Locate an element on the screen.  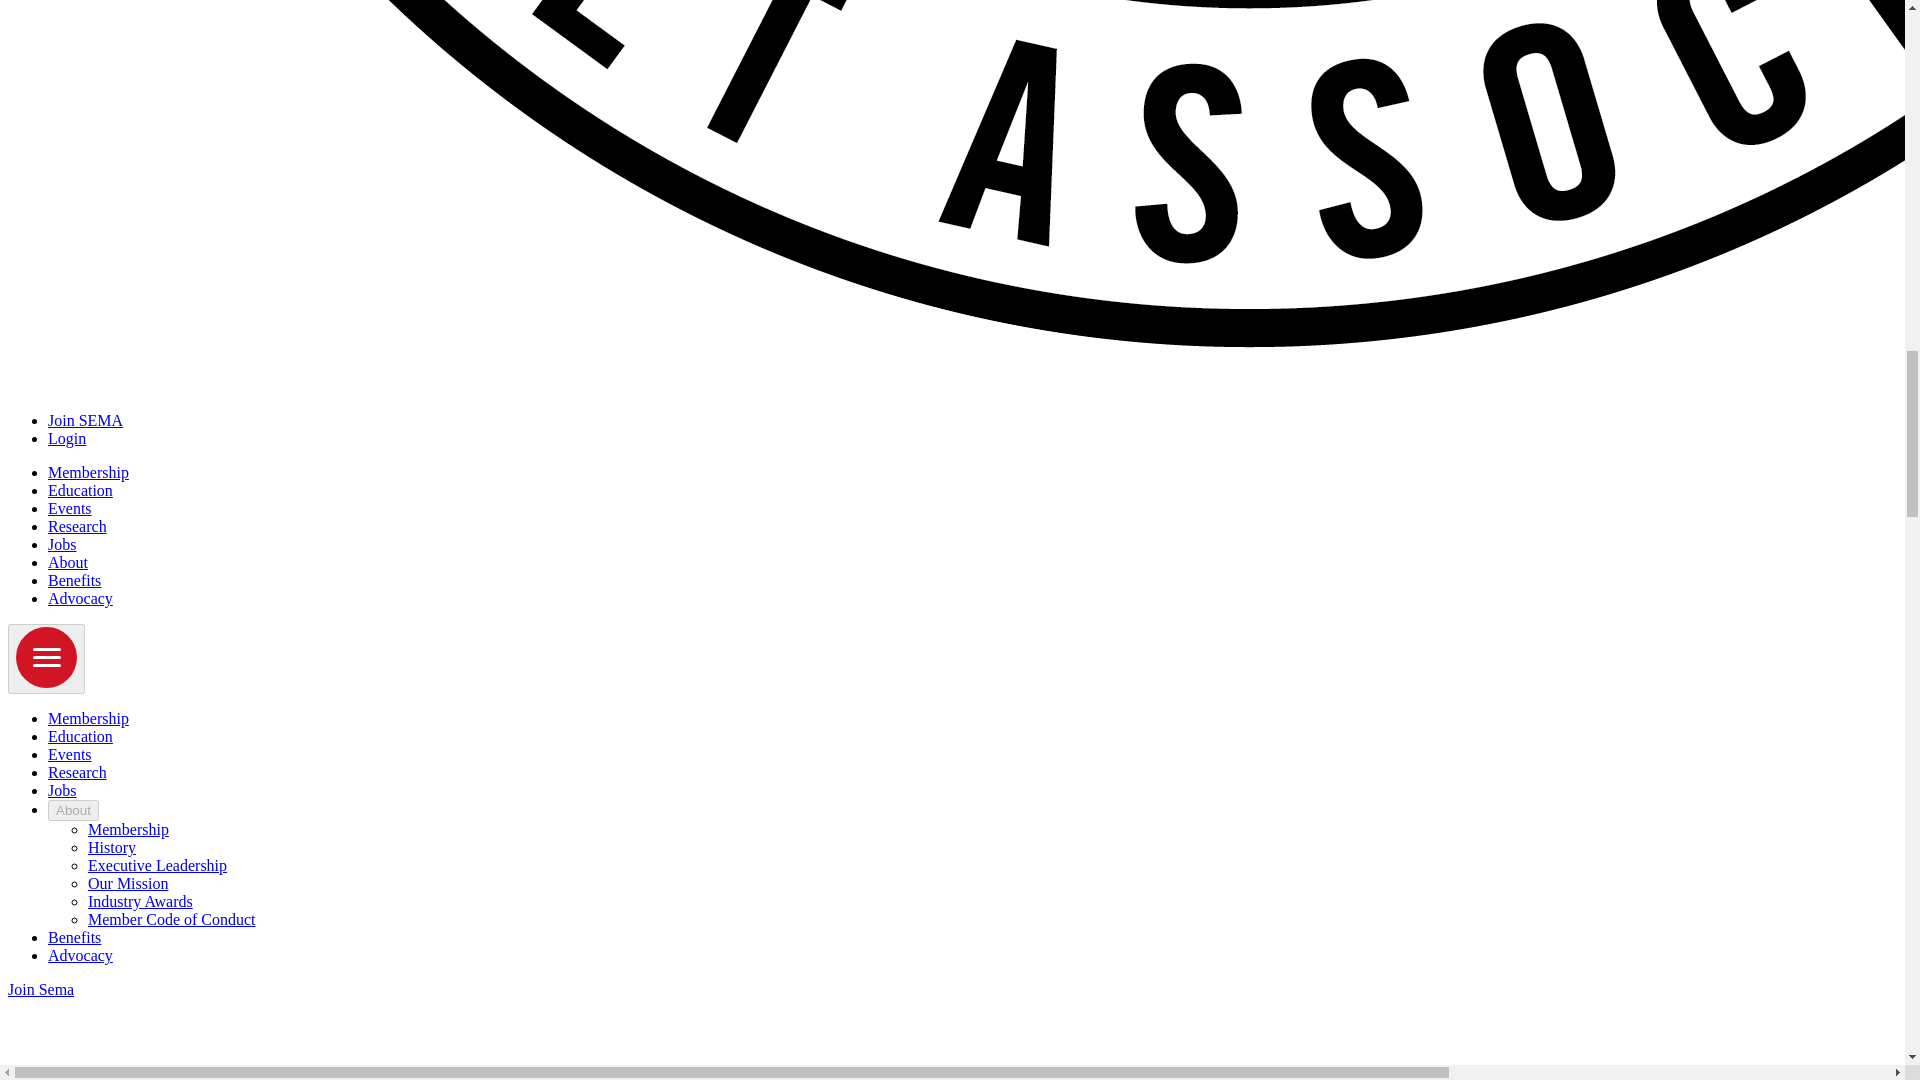
About is located at coordinates (74, 810).